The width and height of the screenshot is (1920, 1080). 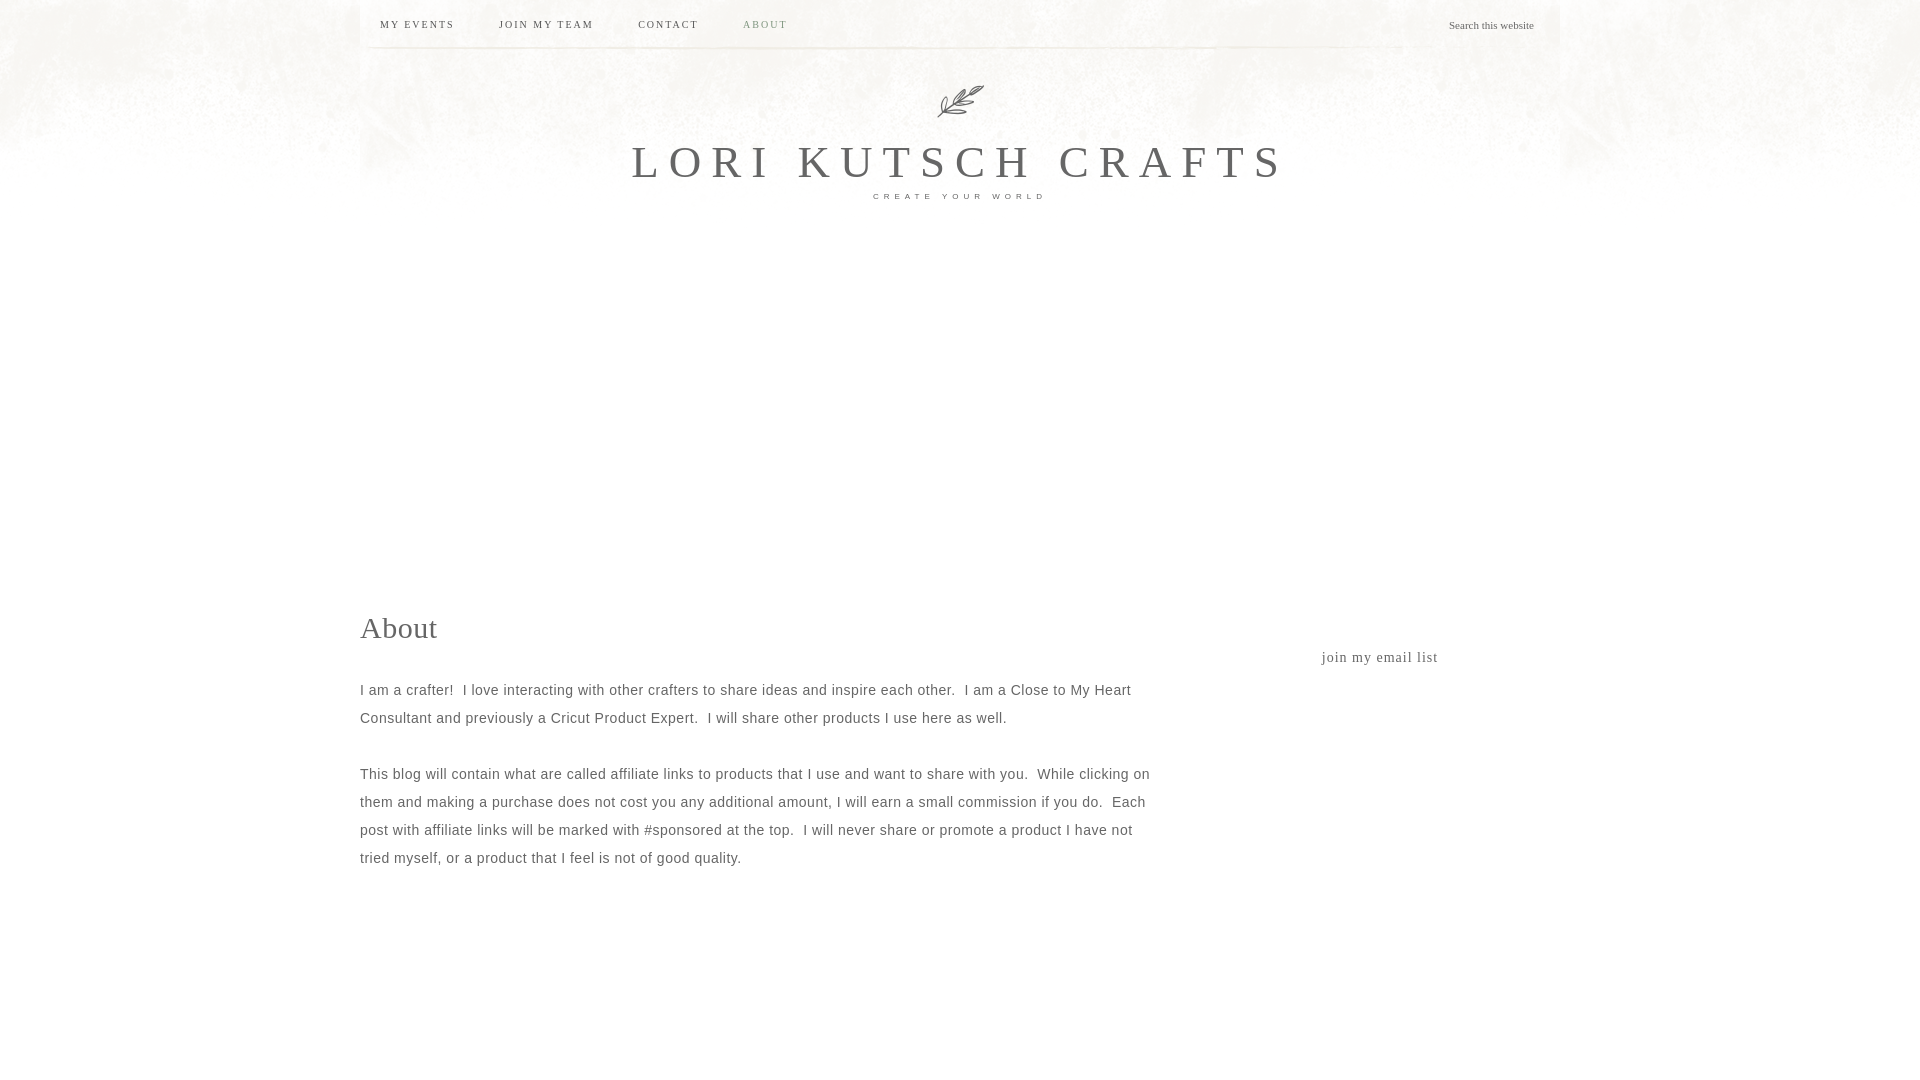 What do you see at coordinates (417, 24) in the screenshot?
I see `MY EVENTS` at bounding box center [417, 24].